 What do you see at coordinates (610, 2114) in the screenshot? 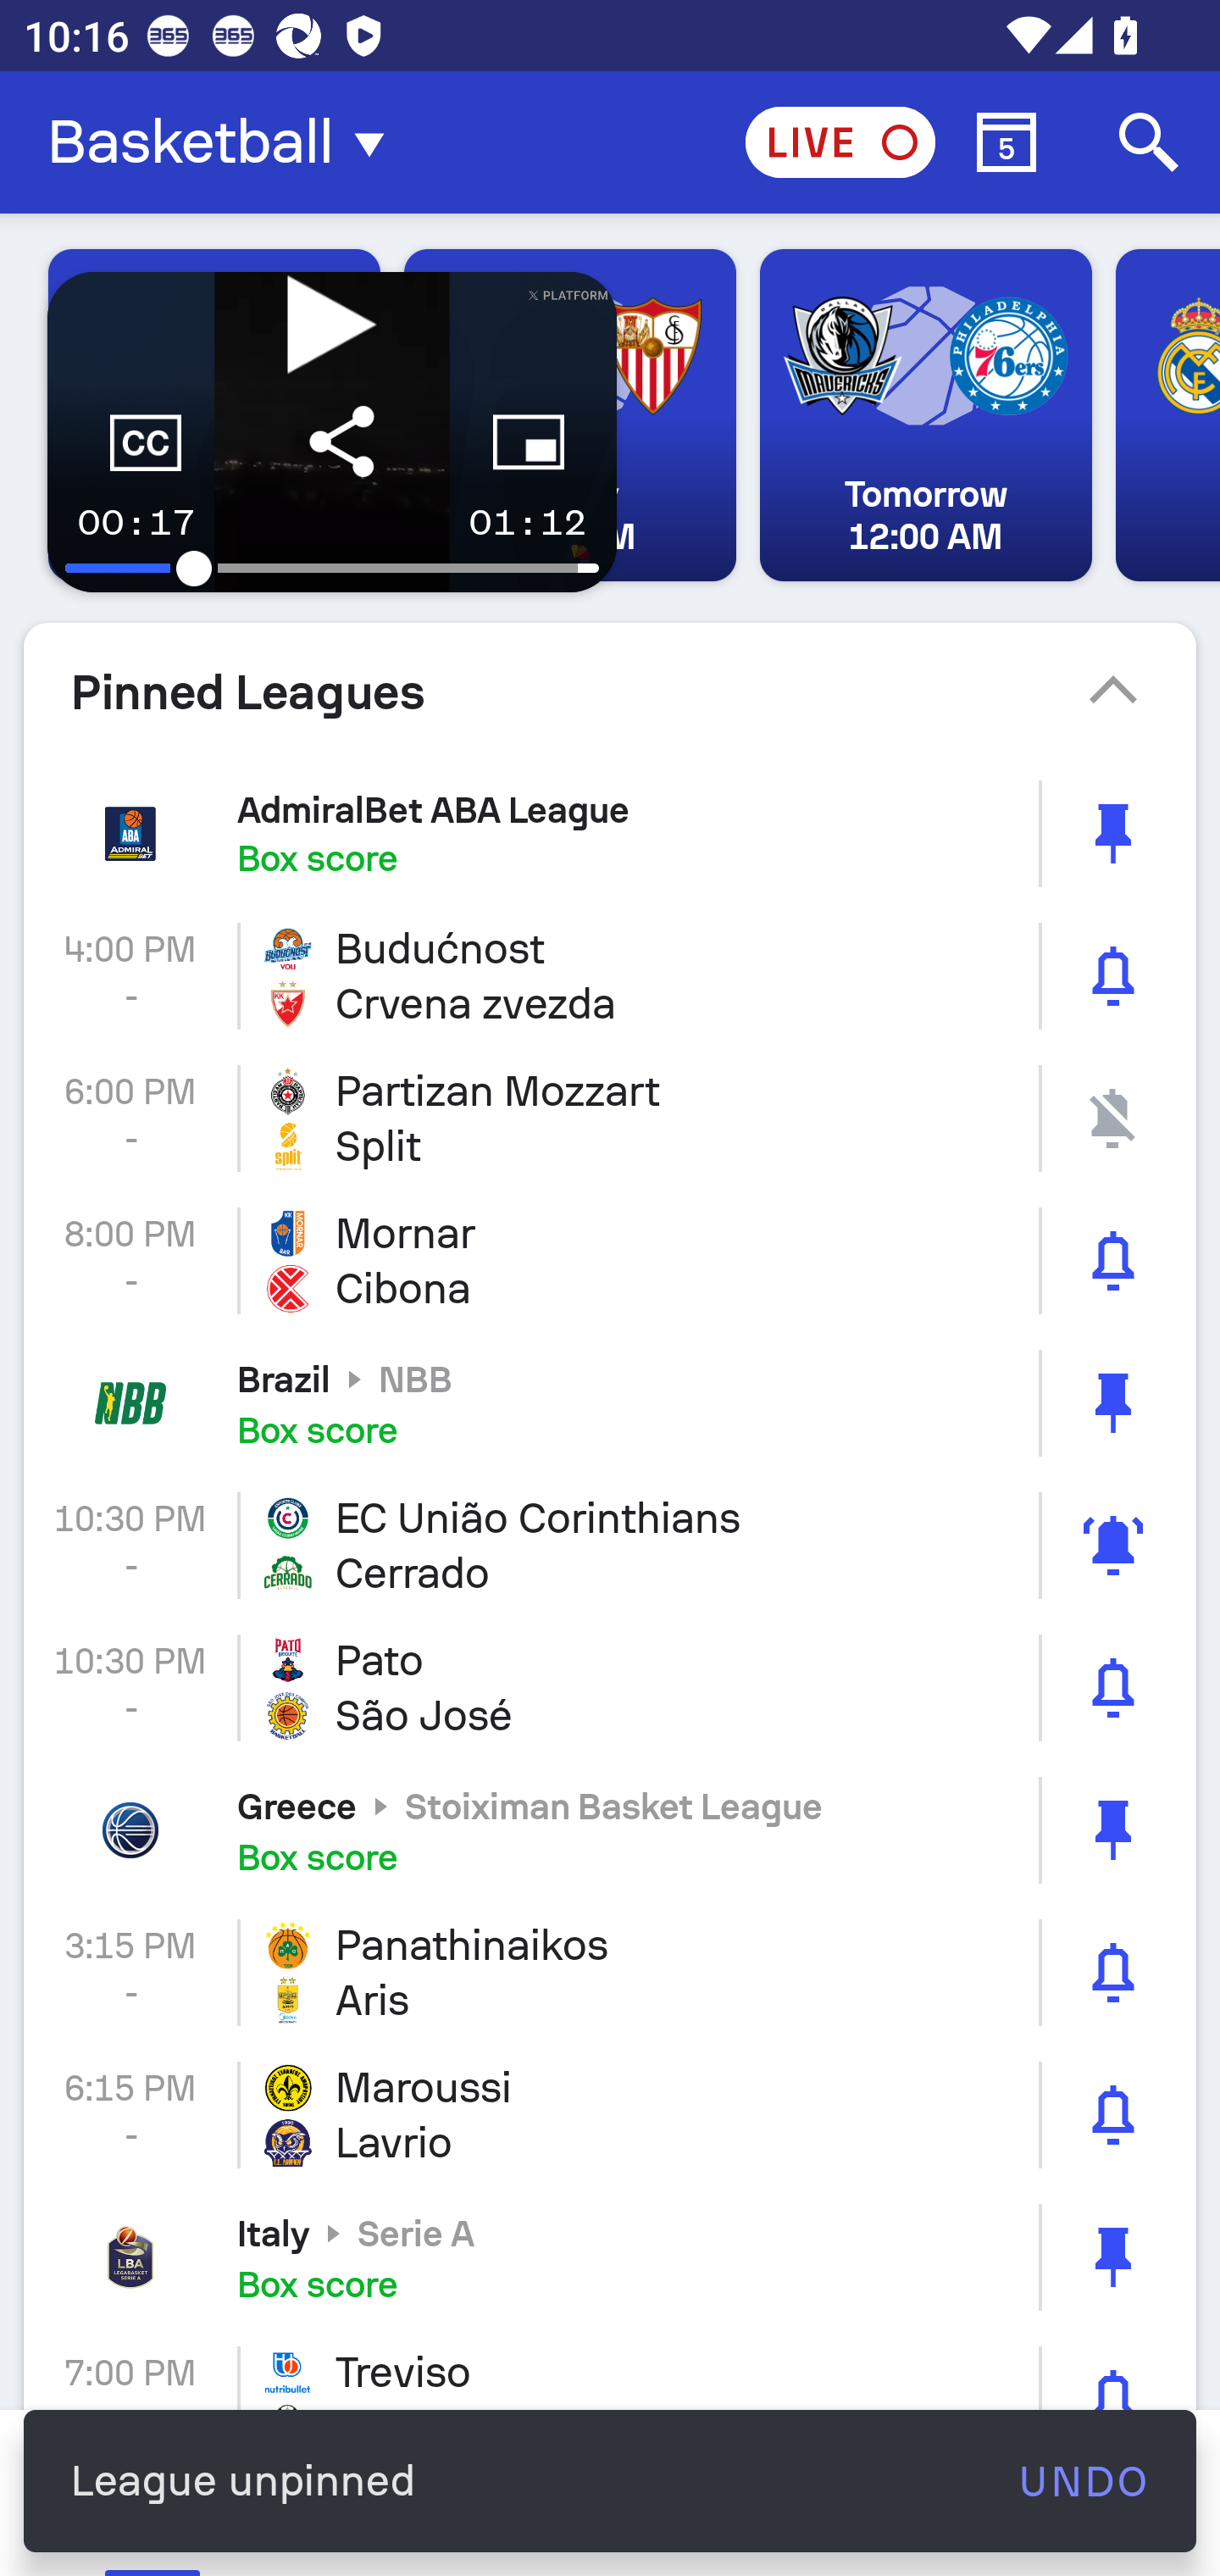
I see `6:15 PM - Maroussi Lavrio` at bounding box center [610, 2114].